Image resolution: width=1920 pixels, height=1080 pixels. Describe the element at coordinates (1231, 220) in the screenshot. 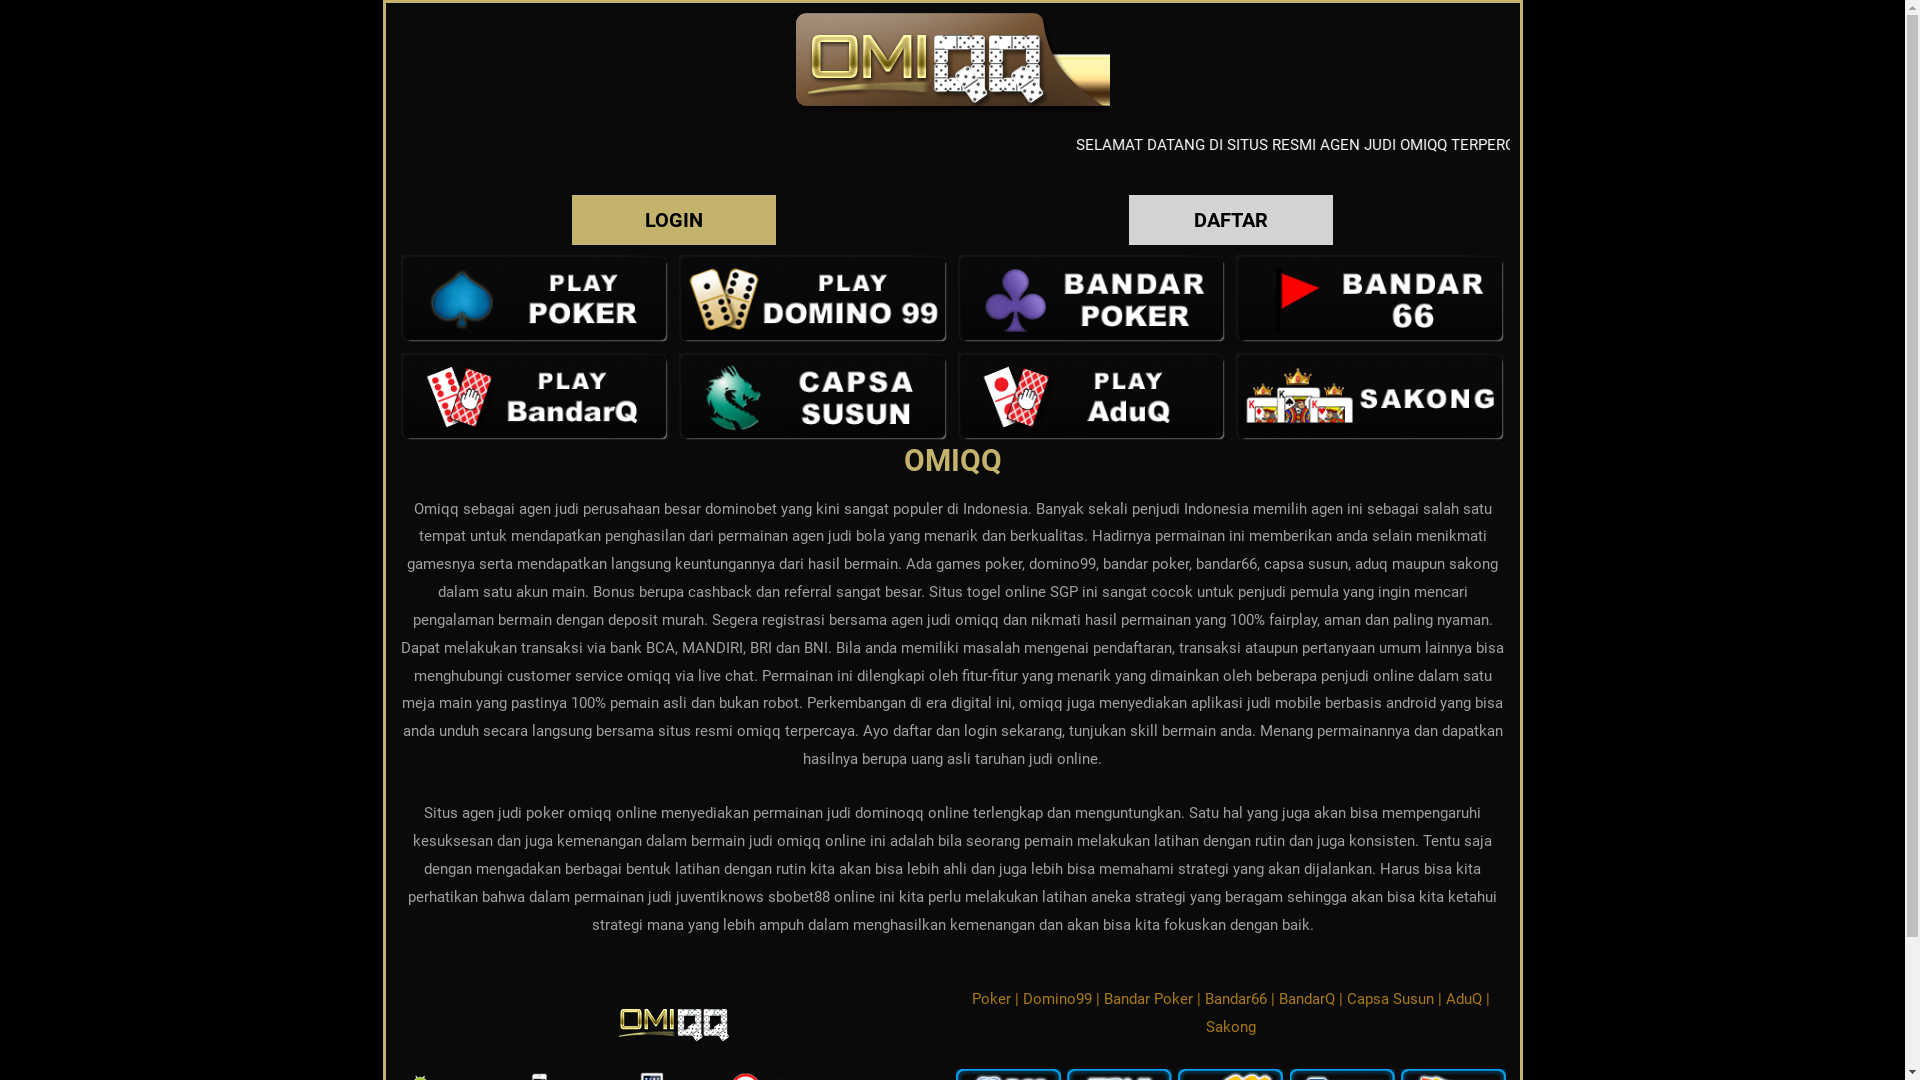

I see `DAFTAR` at that location.